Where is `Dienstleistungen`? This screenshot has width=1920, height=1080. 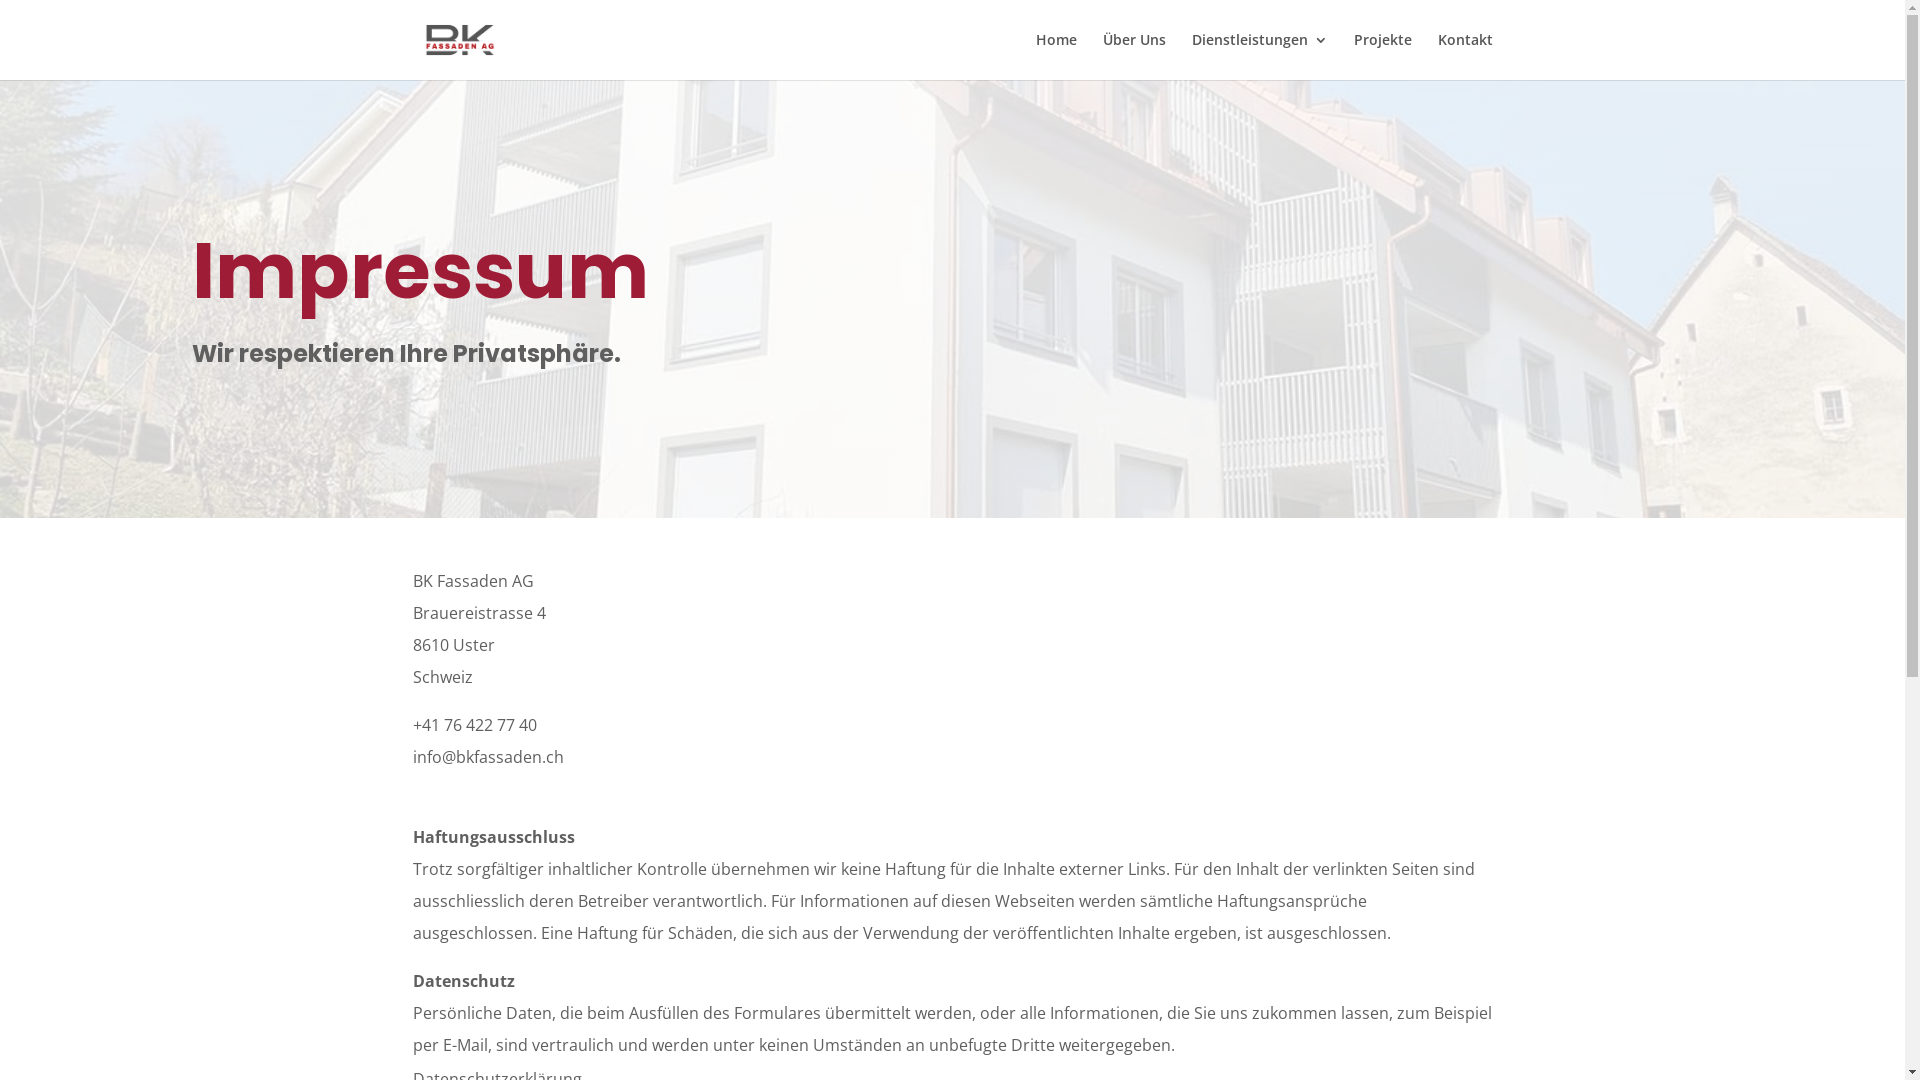
Dienstleistungen is located at coordinates (1260, 56).